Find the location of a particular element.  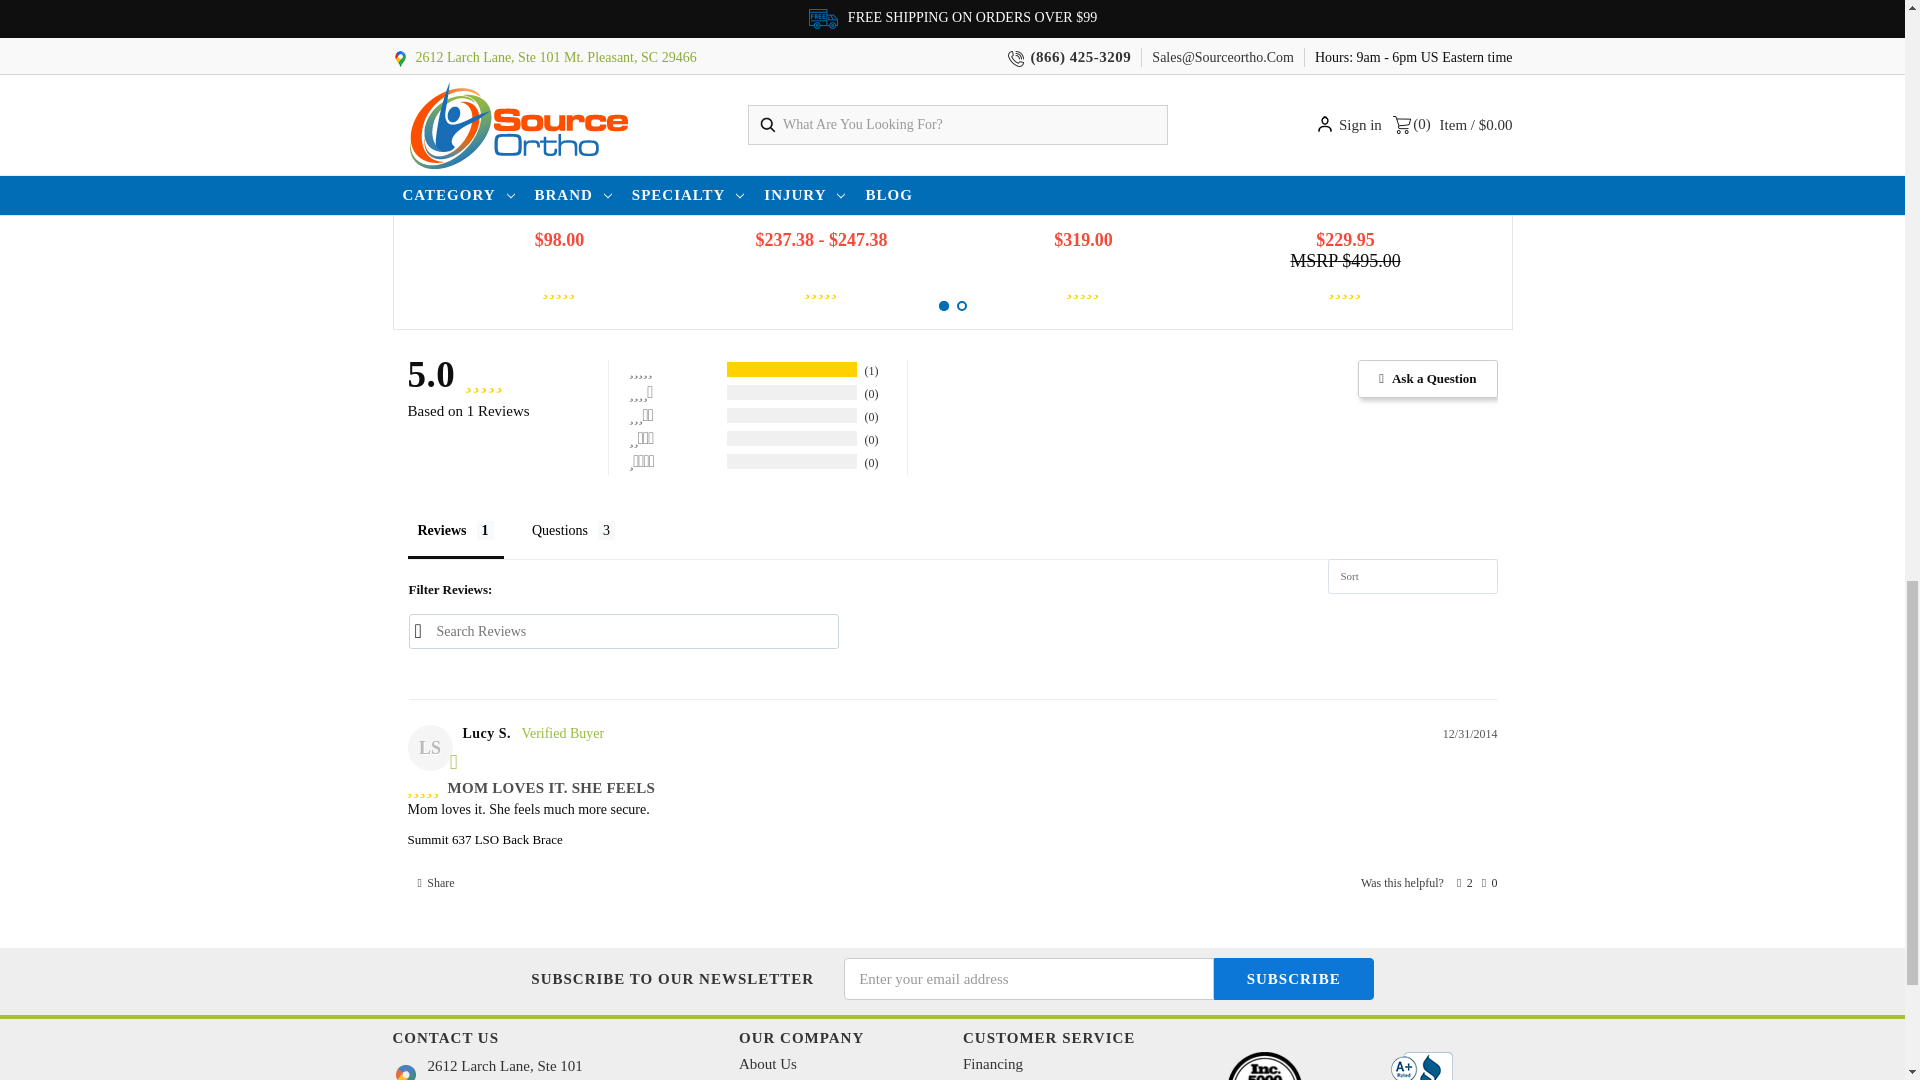

Subscribe is located at coordinates (1294, 978).